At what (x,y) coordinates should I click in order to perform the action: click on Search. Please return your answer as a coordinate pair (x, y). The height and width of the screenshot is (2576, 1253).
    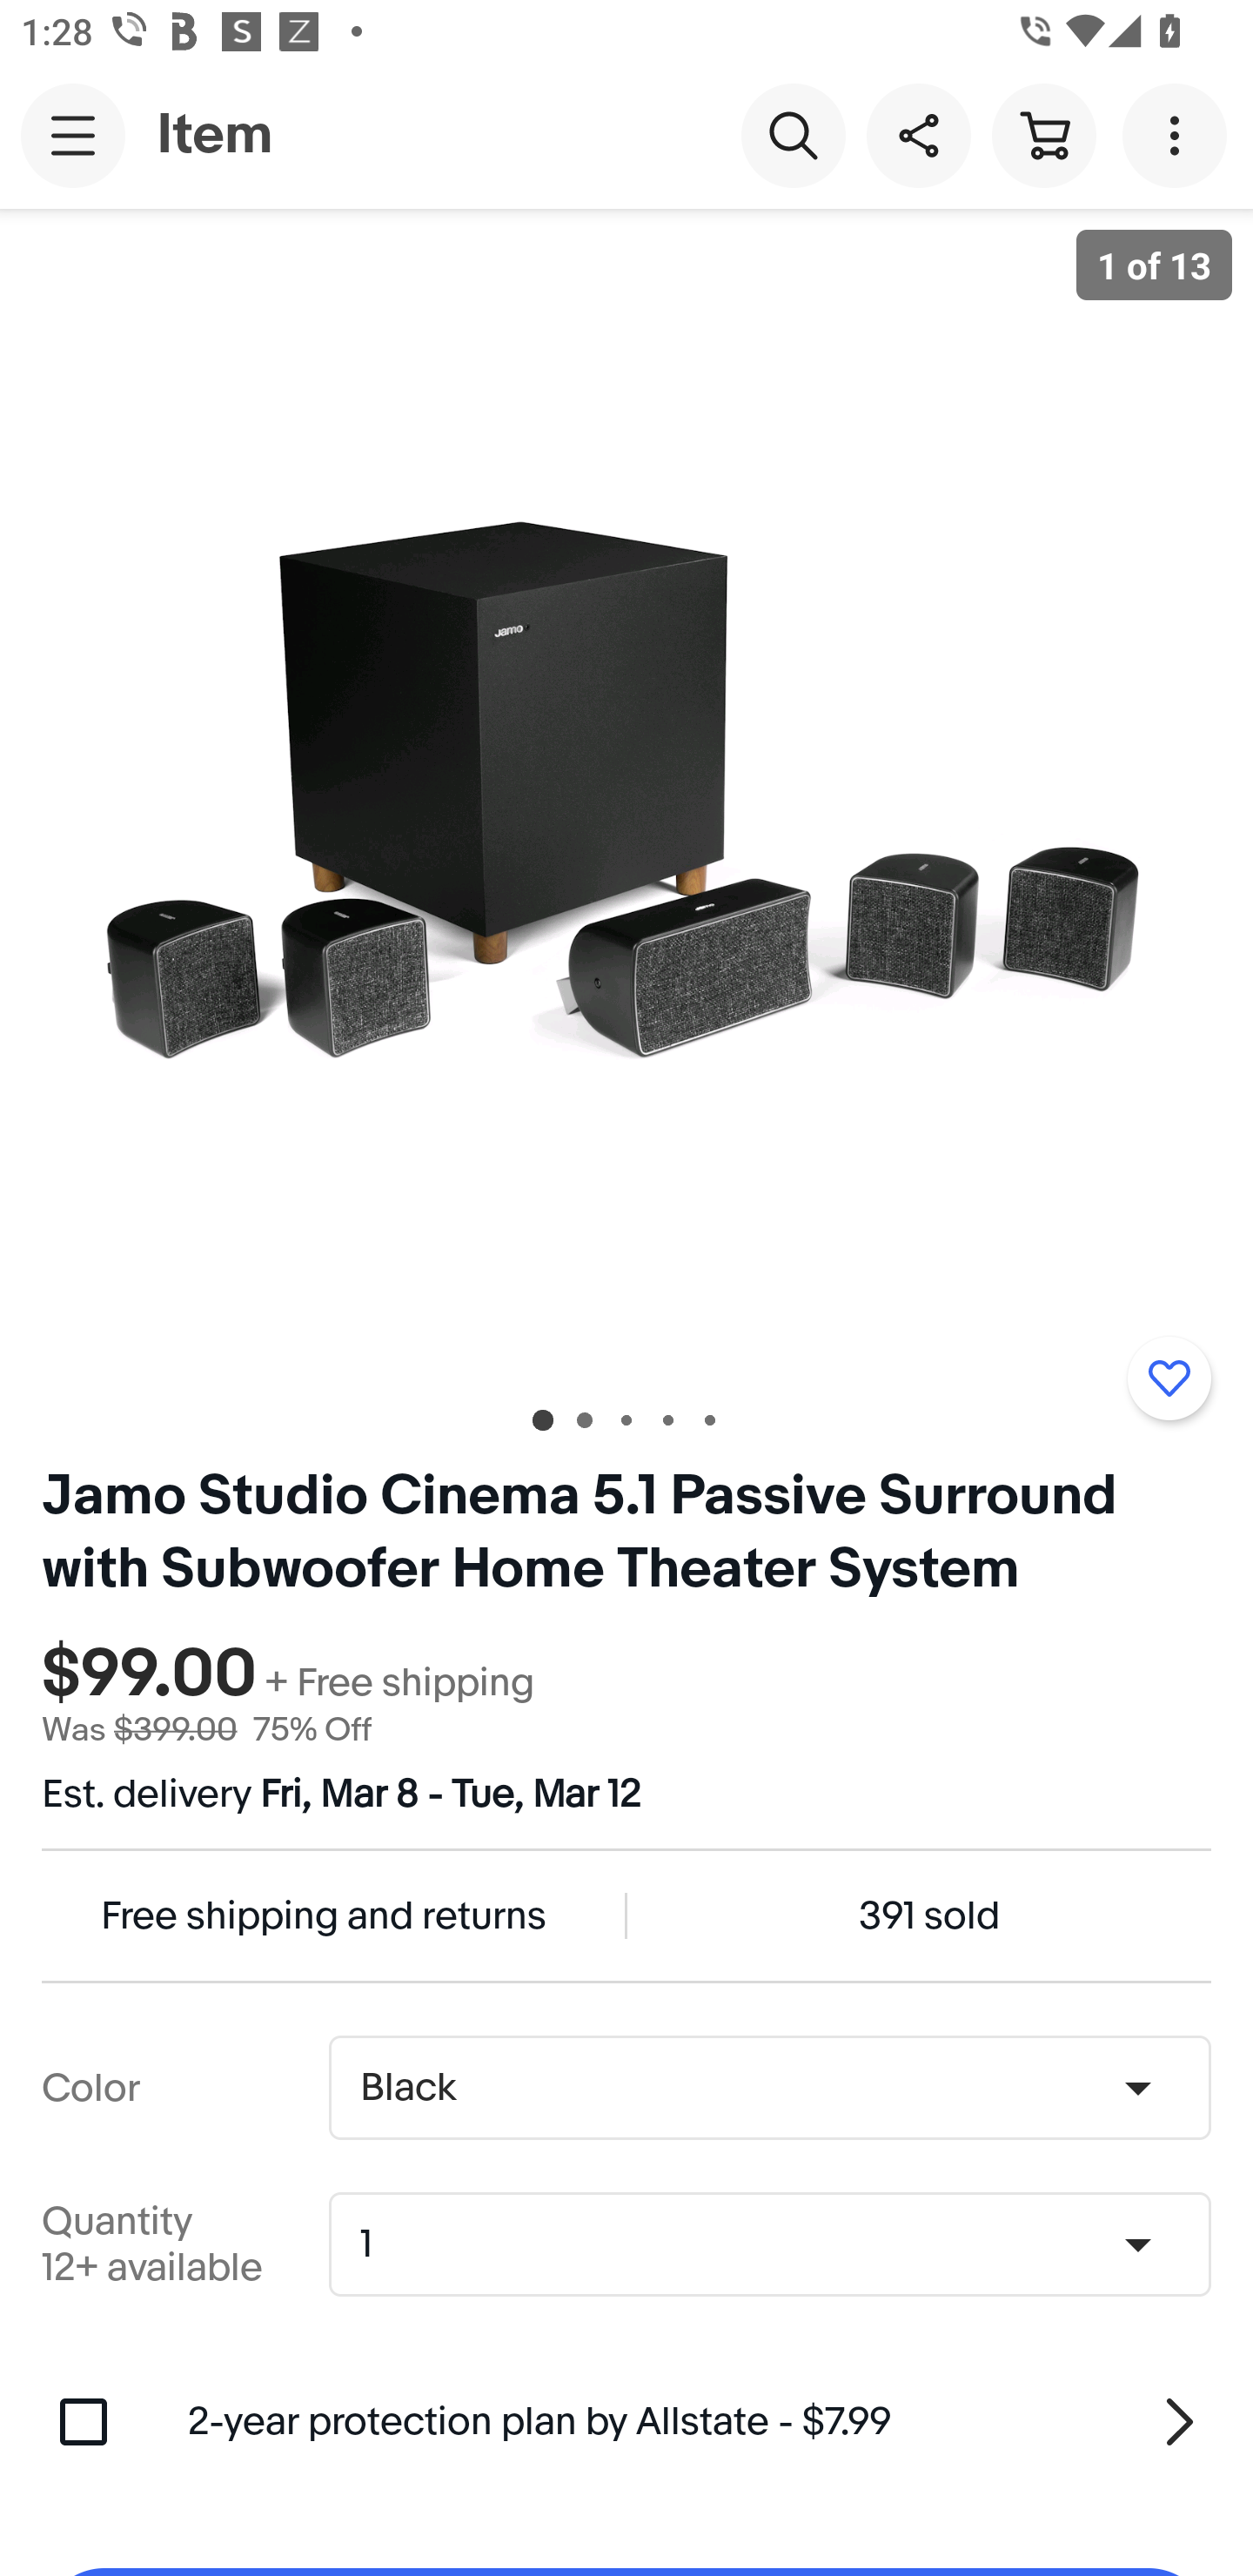
    Looking at the image, I should click on (793, 134).